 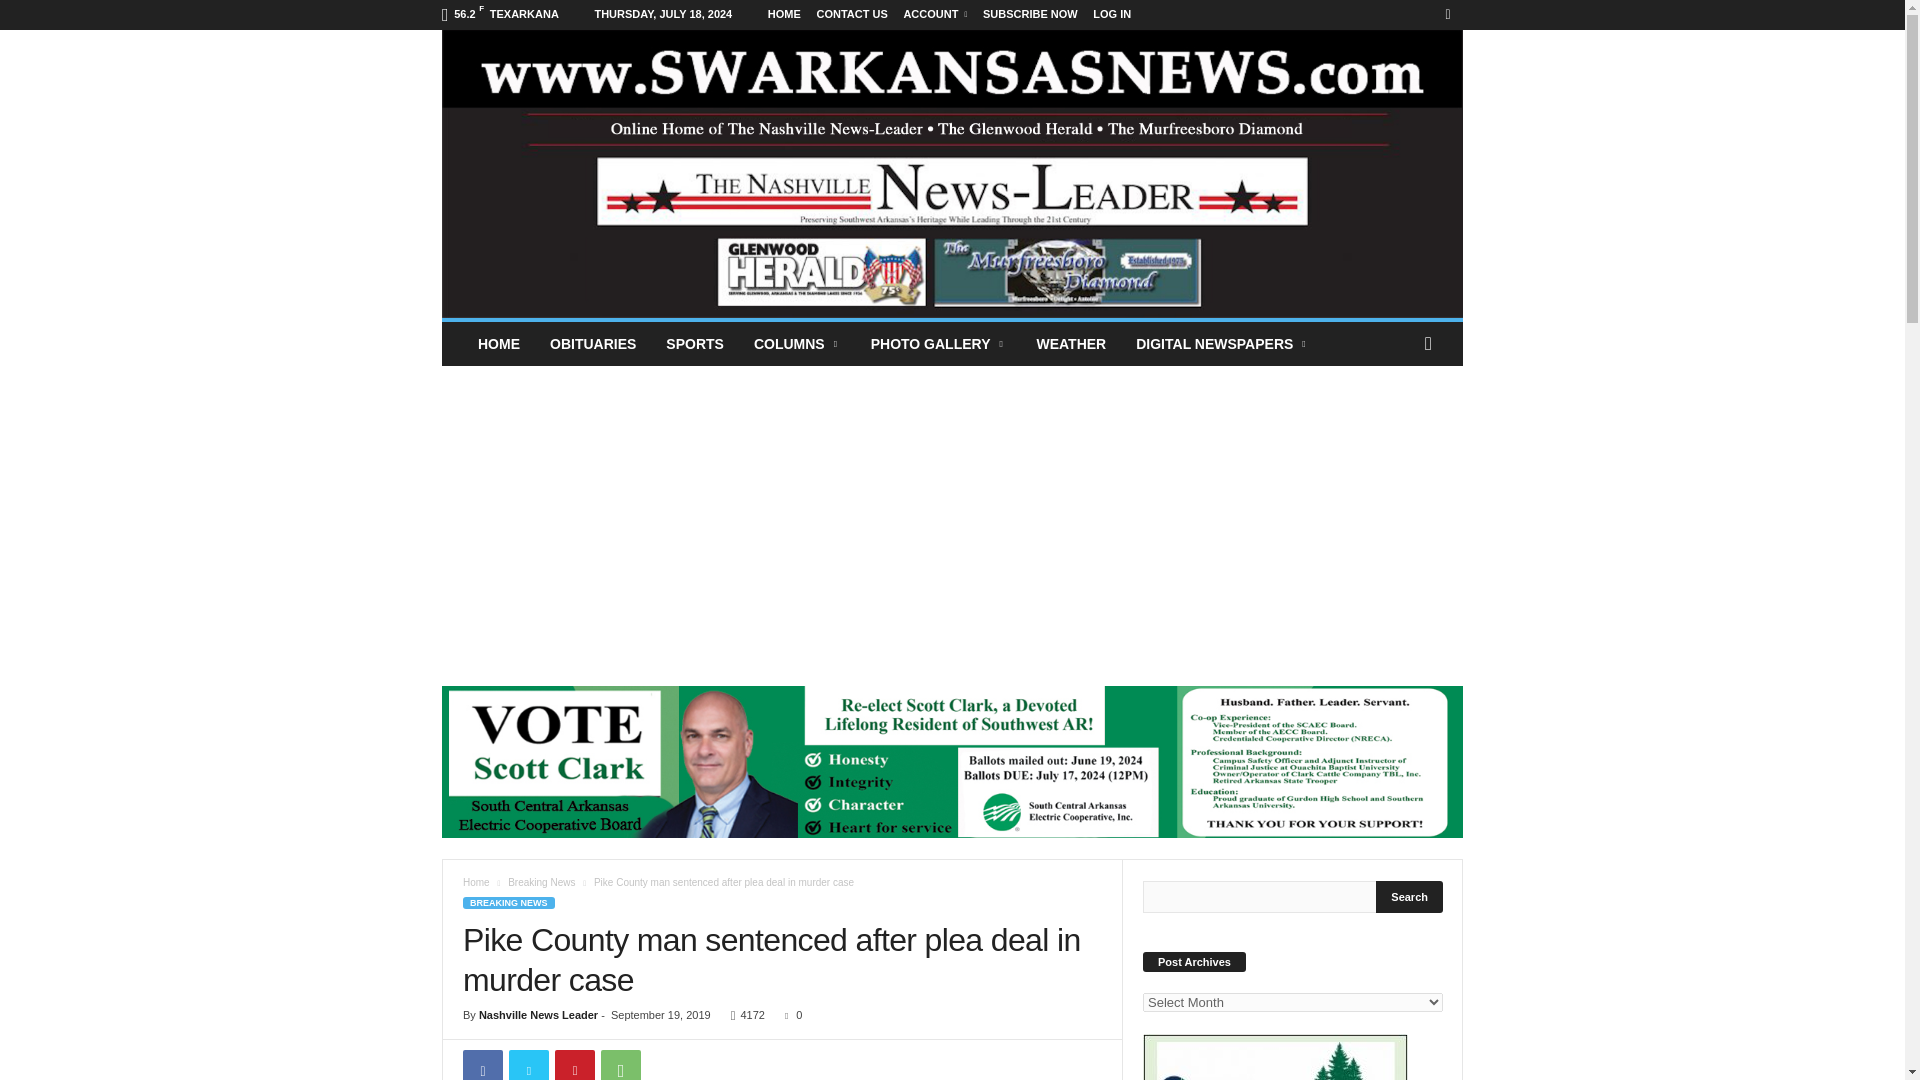 What do you see at coordinates (784, 14) in the screenshot?
I see `HOME` at bounding box center [784, 14].